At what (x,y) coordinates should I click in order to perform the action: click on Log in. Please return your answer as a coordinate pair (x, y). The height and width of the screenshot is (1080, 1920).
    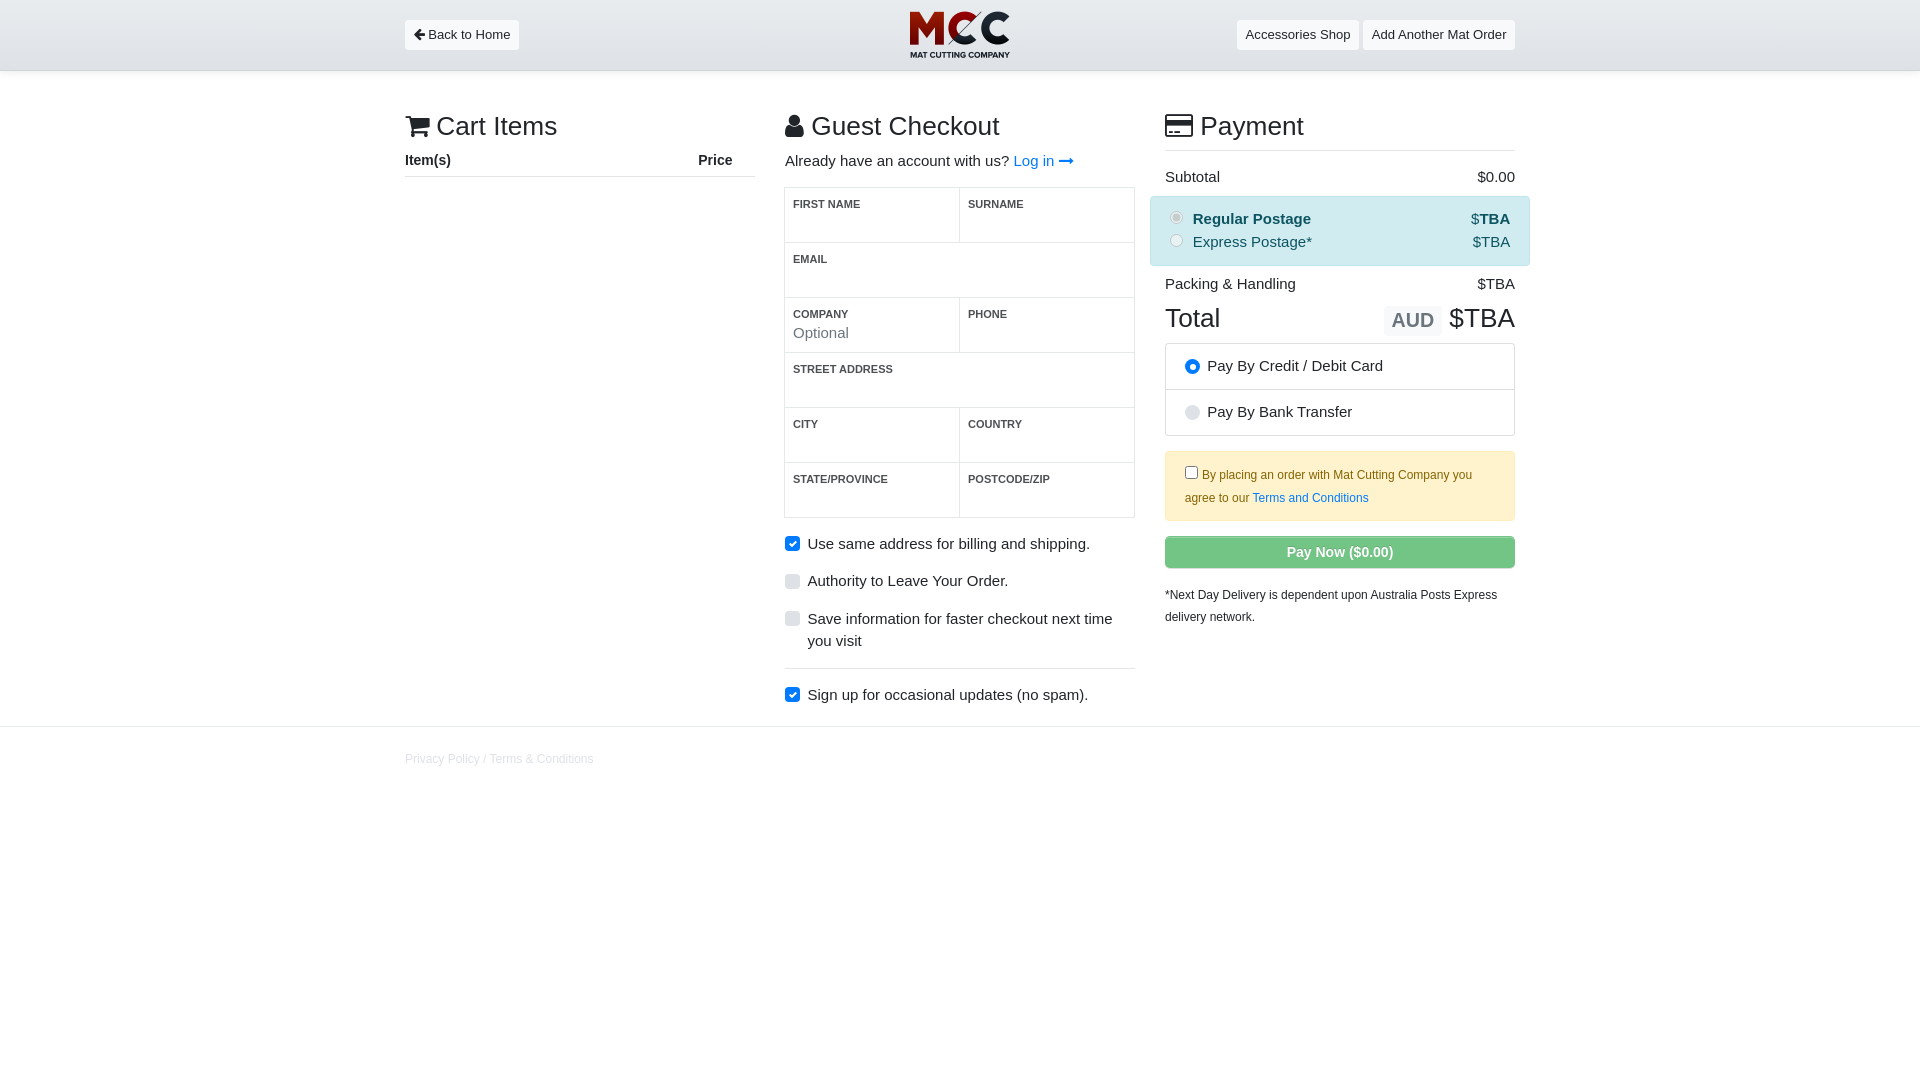
    Looking at the image, I should click on (1043, 160).